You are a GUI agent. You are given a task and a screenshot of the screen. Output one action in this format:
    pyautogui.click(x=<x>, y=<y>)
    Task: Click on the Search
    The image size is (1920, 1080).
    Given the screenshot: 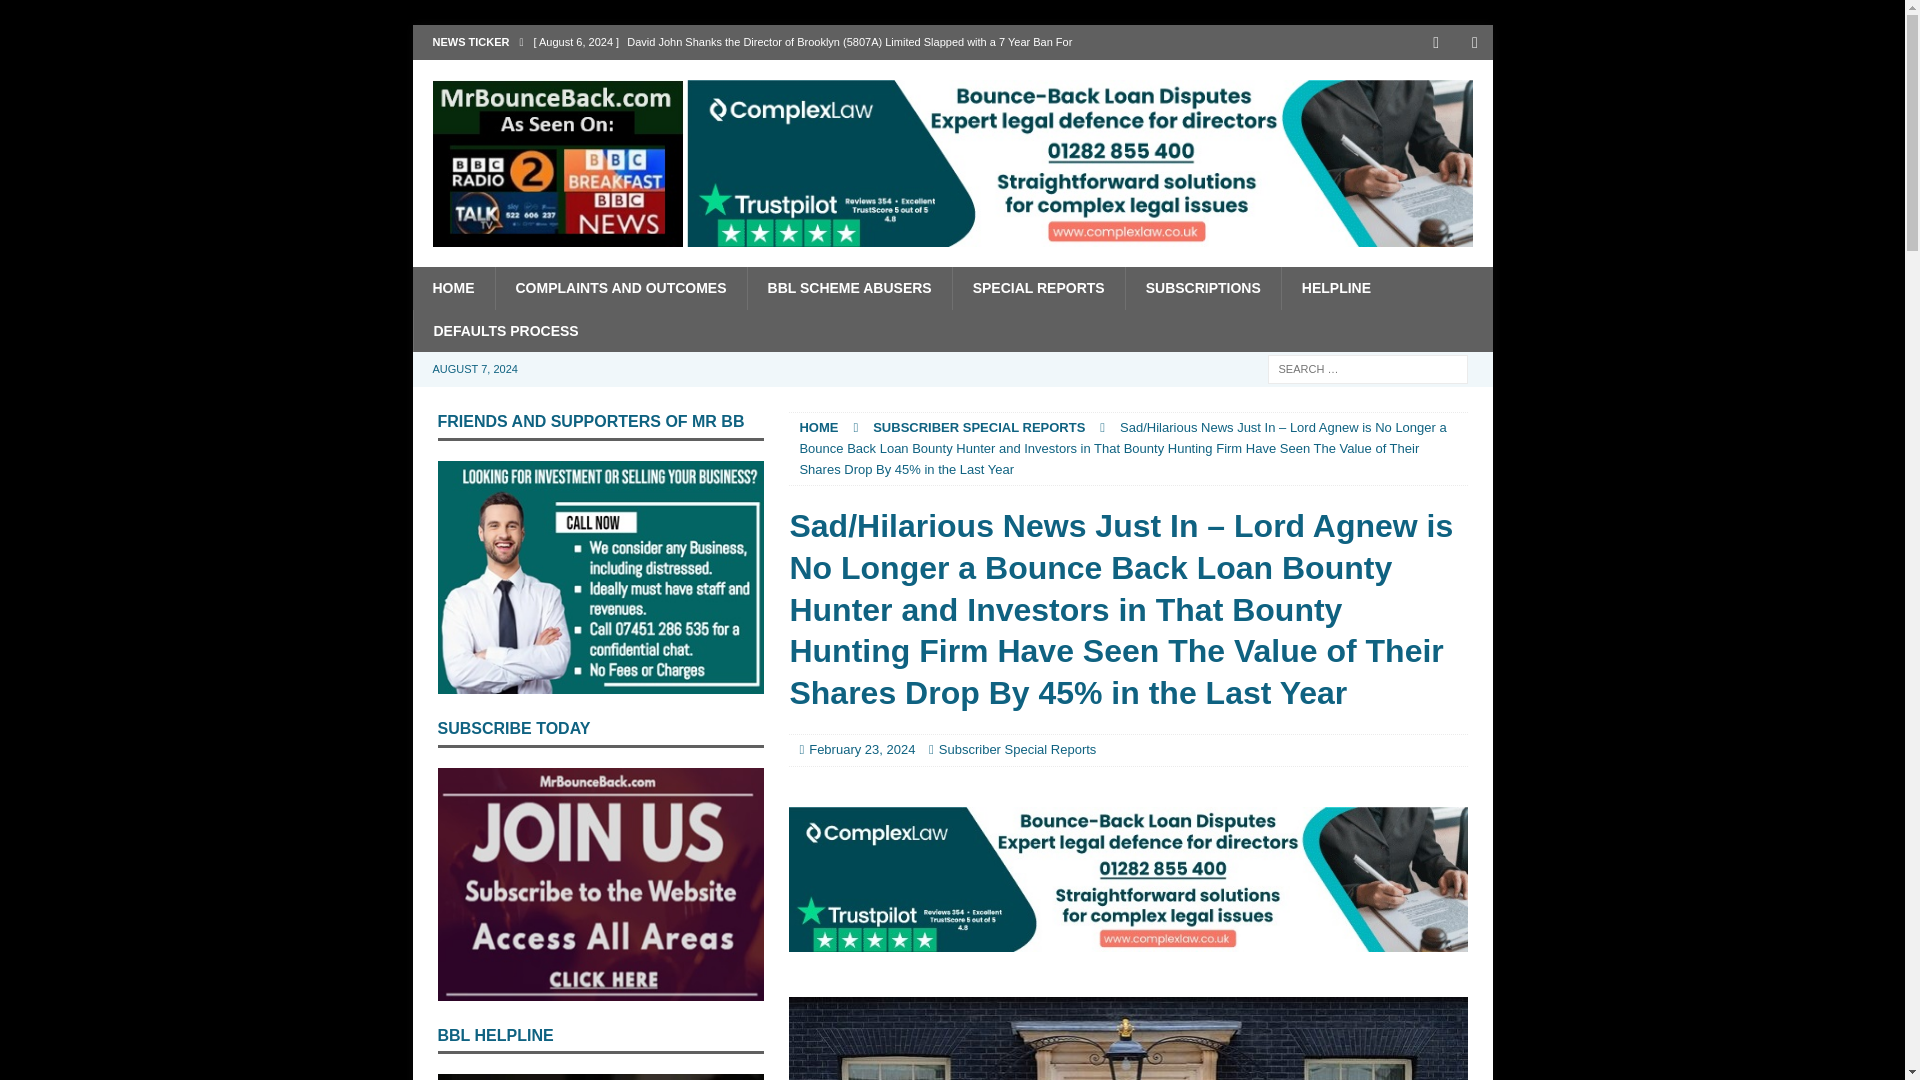 What is the action you would take?
    pyautogui.click(x=74, y=16)
    